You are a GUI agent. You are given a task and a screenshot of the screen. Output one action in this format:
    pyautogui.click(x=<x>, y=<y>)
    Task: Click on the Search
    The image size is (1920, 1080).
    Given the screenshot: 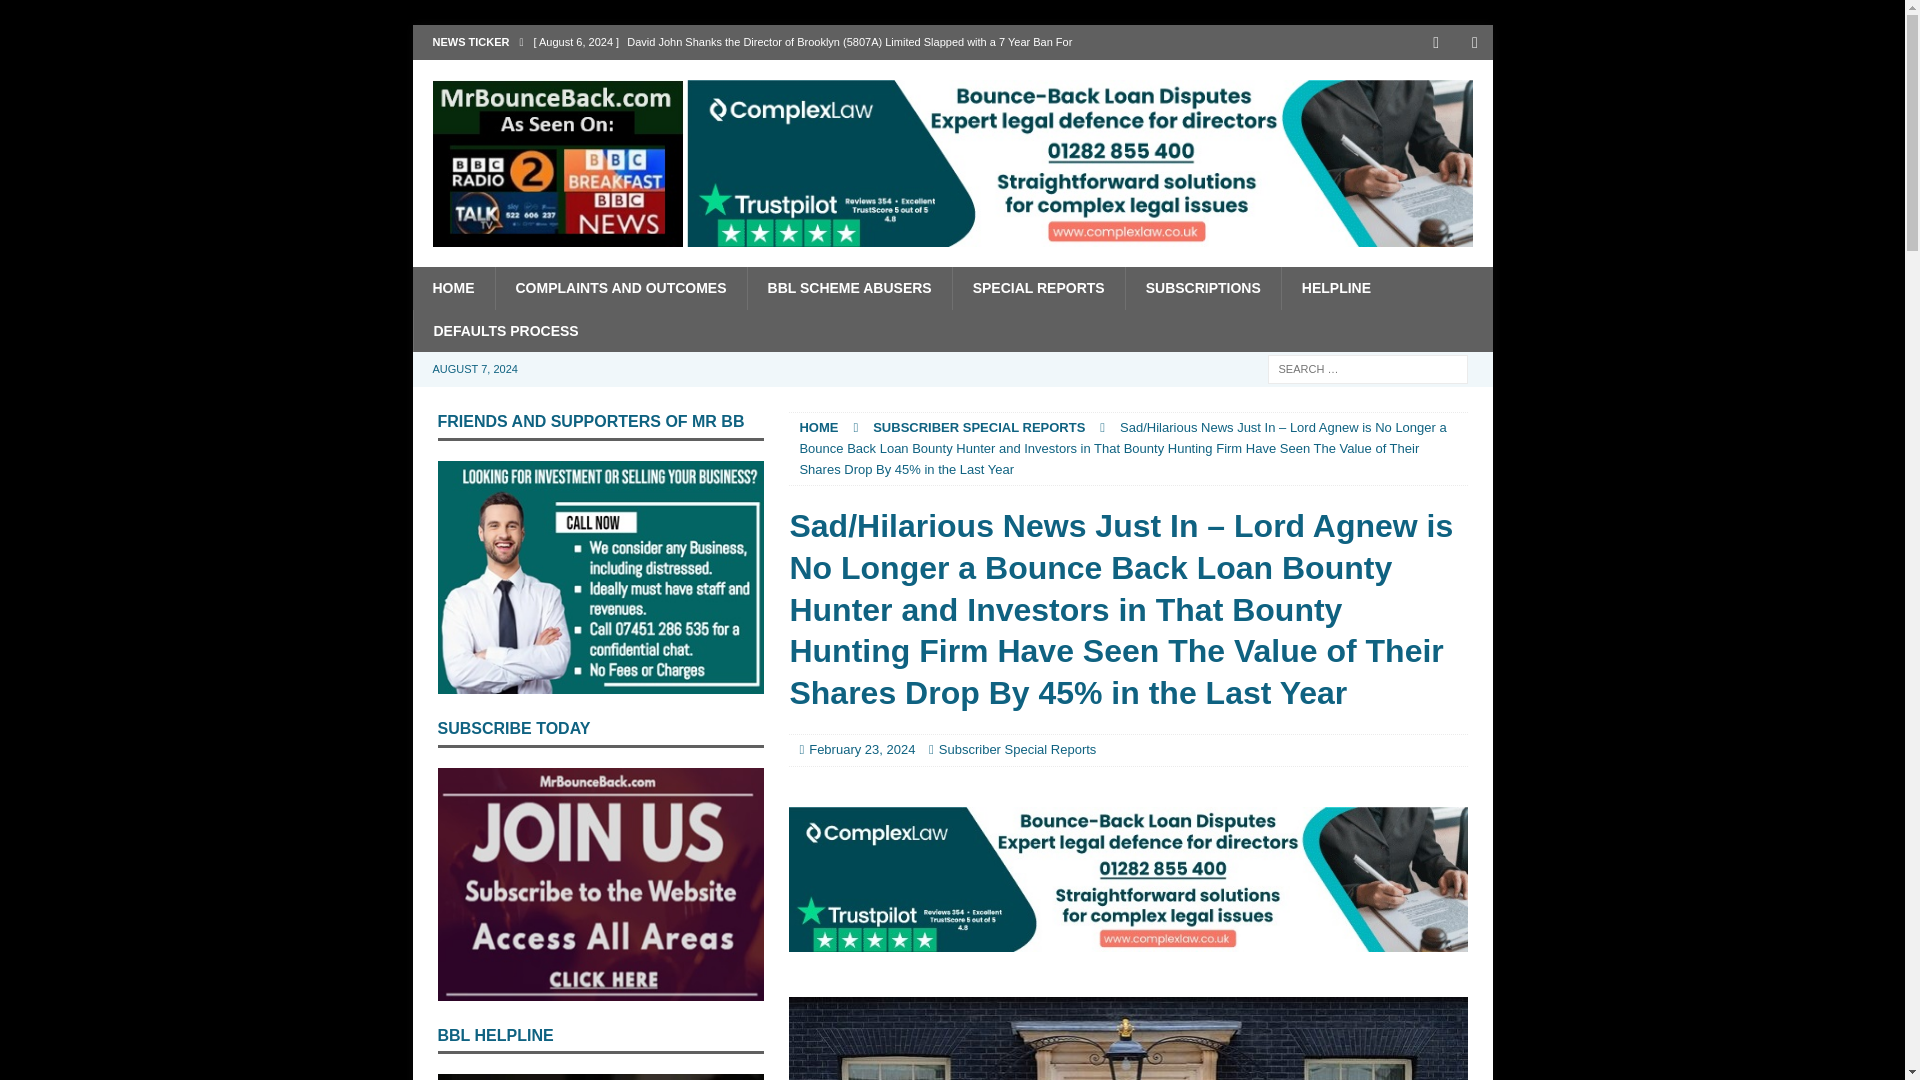 What is the action you would take?
    pyautogui.click(x=74, y=16)
    